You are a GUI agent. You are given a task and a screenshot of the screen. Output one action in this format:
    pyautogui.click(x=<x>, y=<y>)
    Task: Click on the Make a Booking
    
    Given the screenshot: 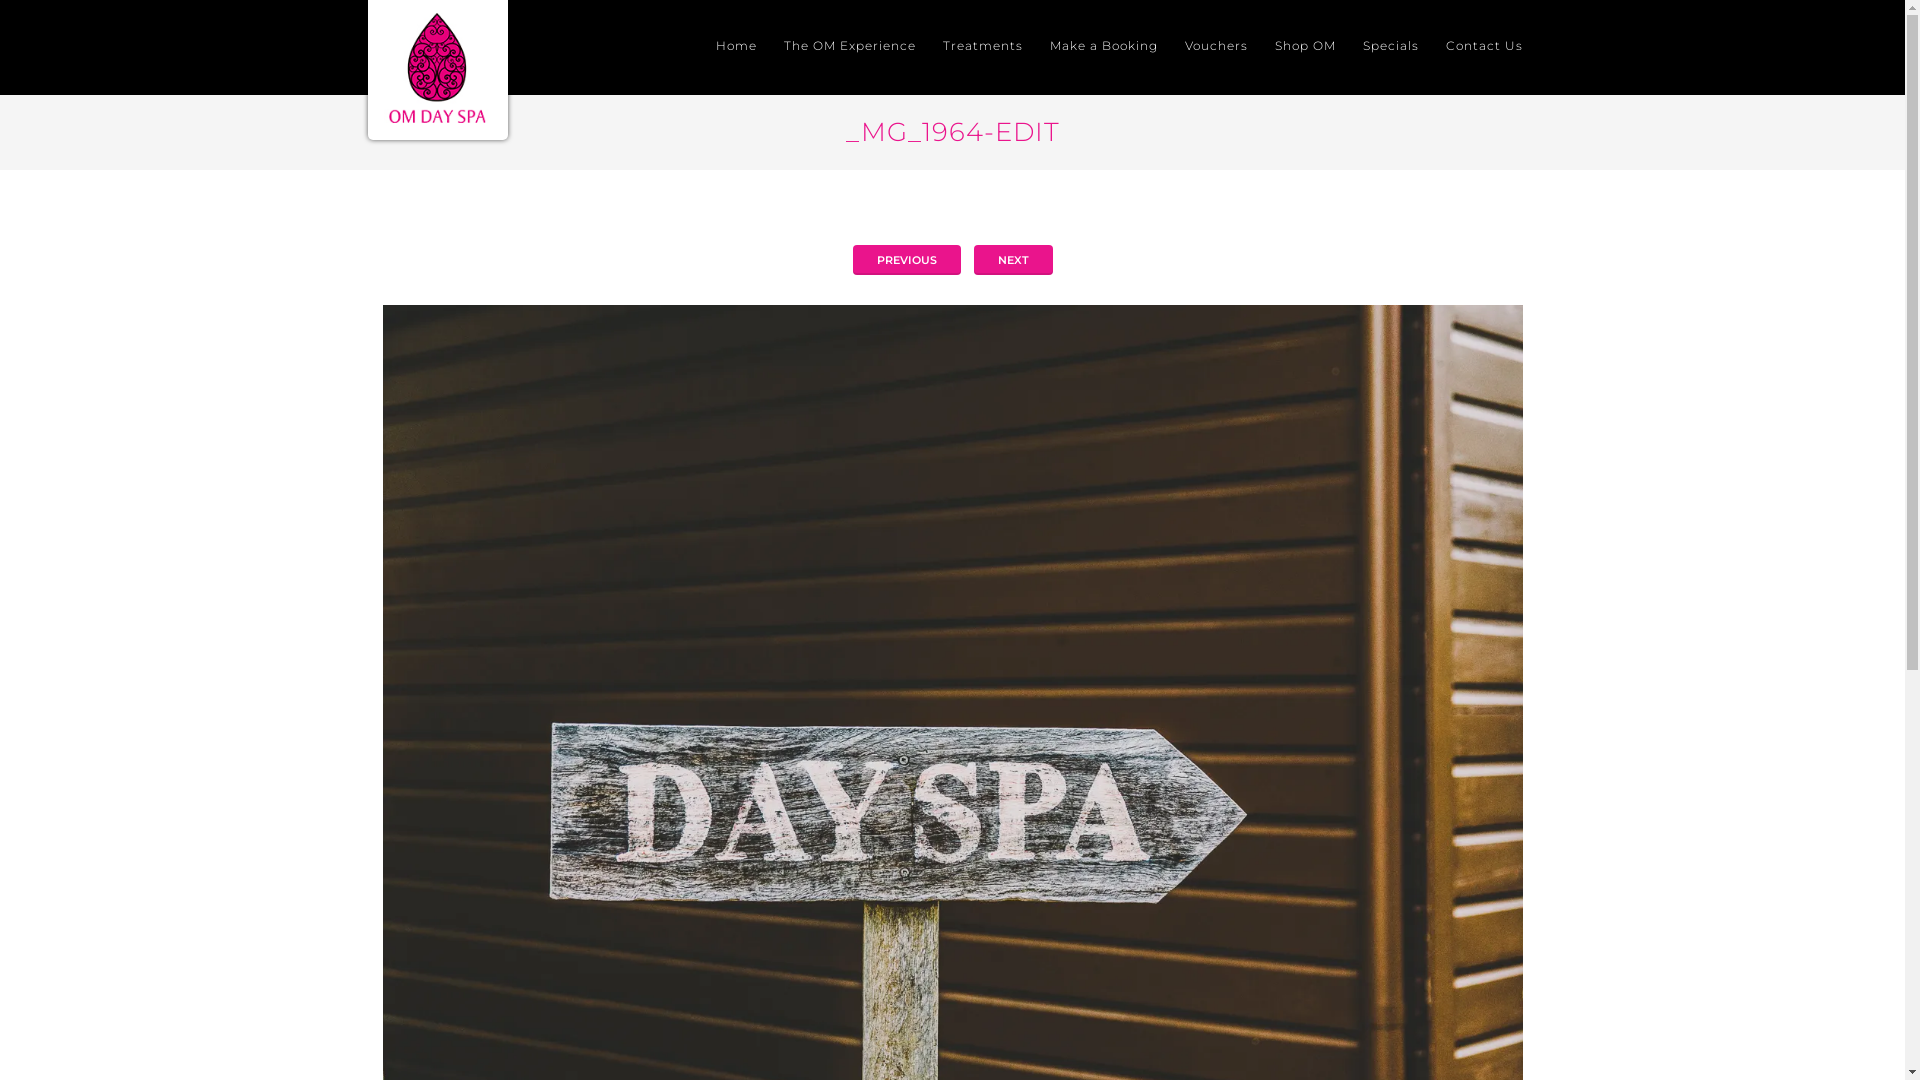 What is the action you would take?
    pyautogui.click(x=1104, y=48)
    